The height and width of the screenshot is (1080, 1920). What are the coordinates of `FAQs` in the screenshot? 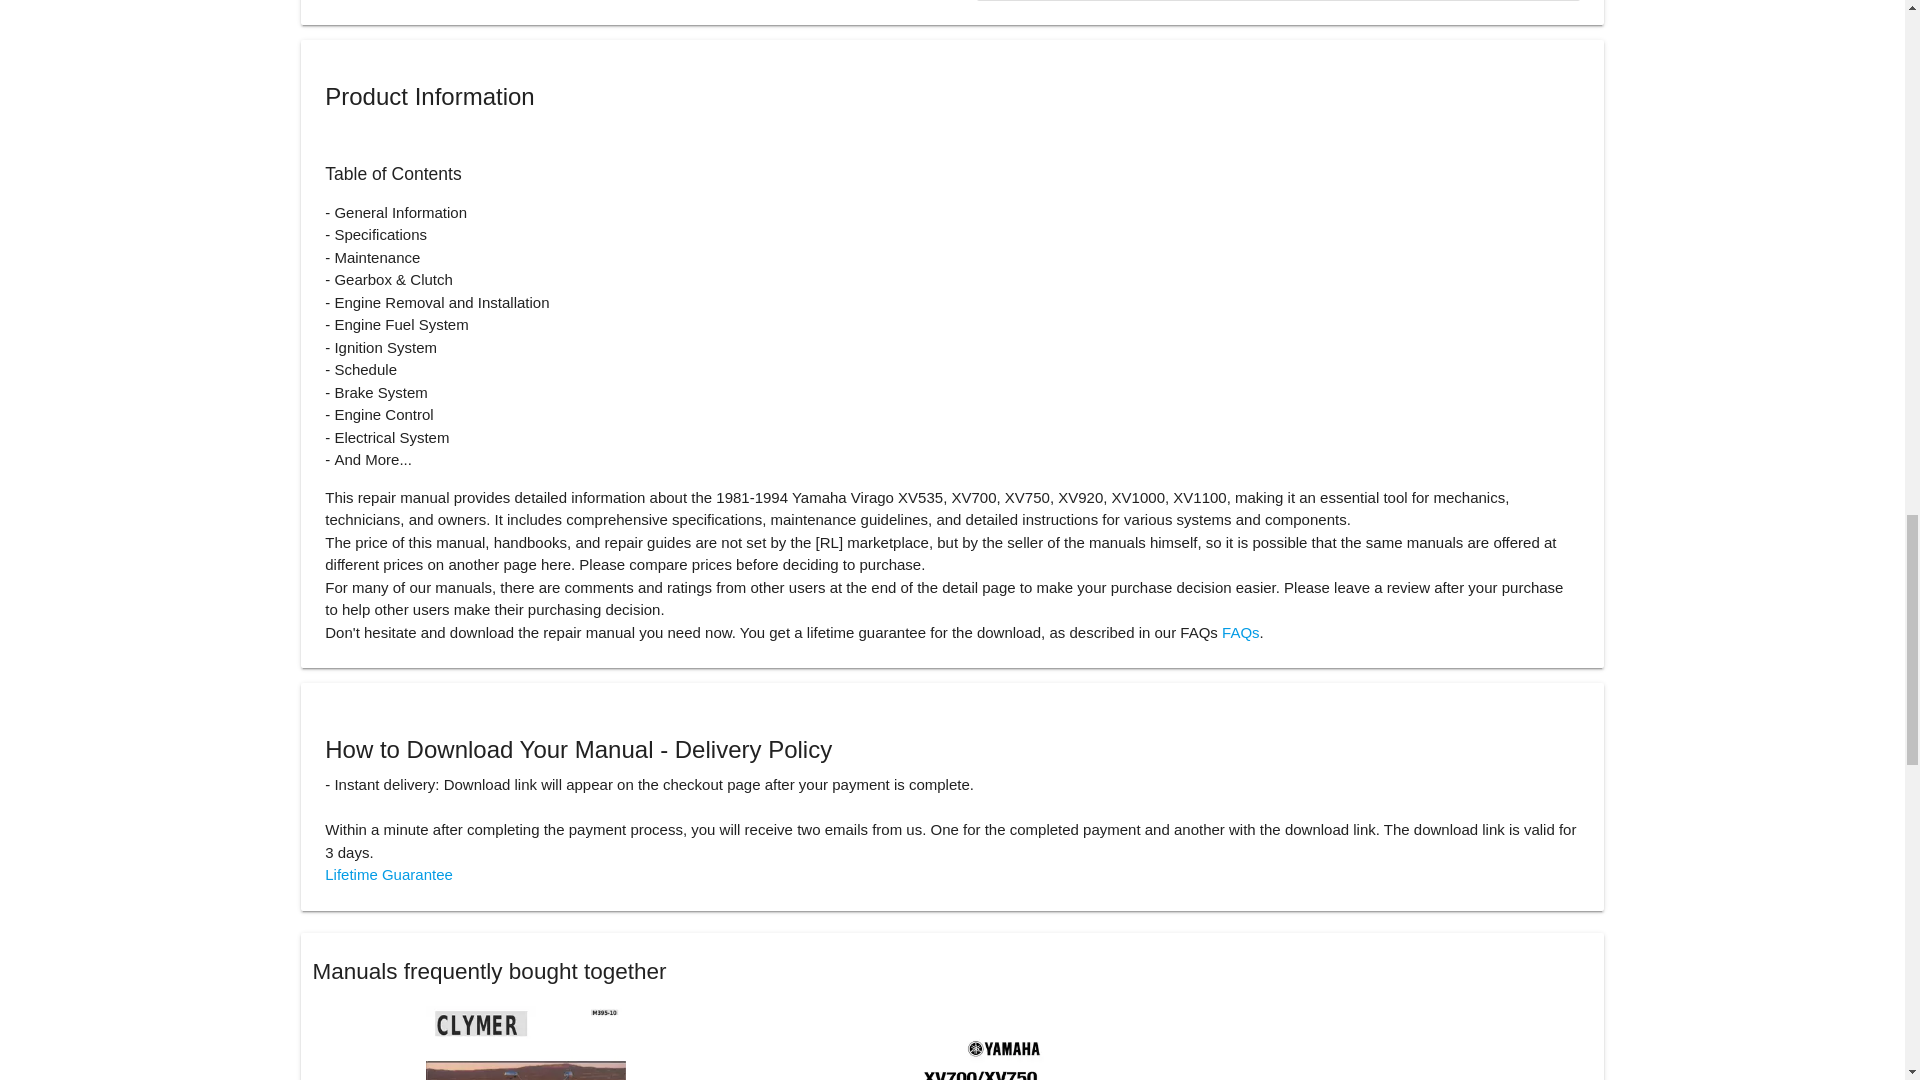 It's located at (1240, 632).